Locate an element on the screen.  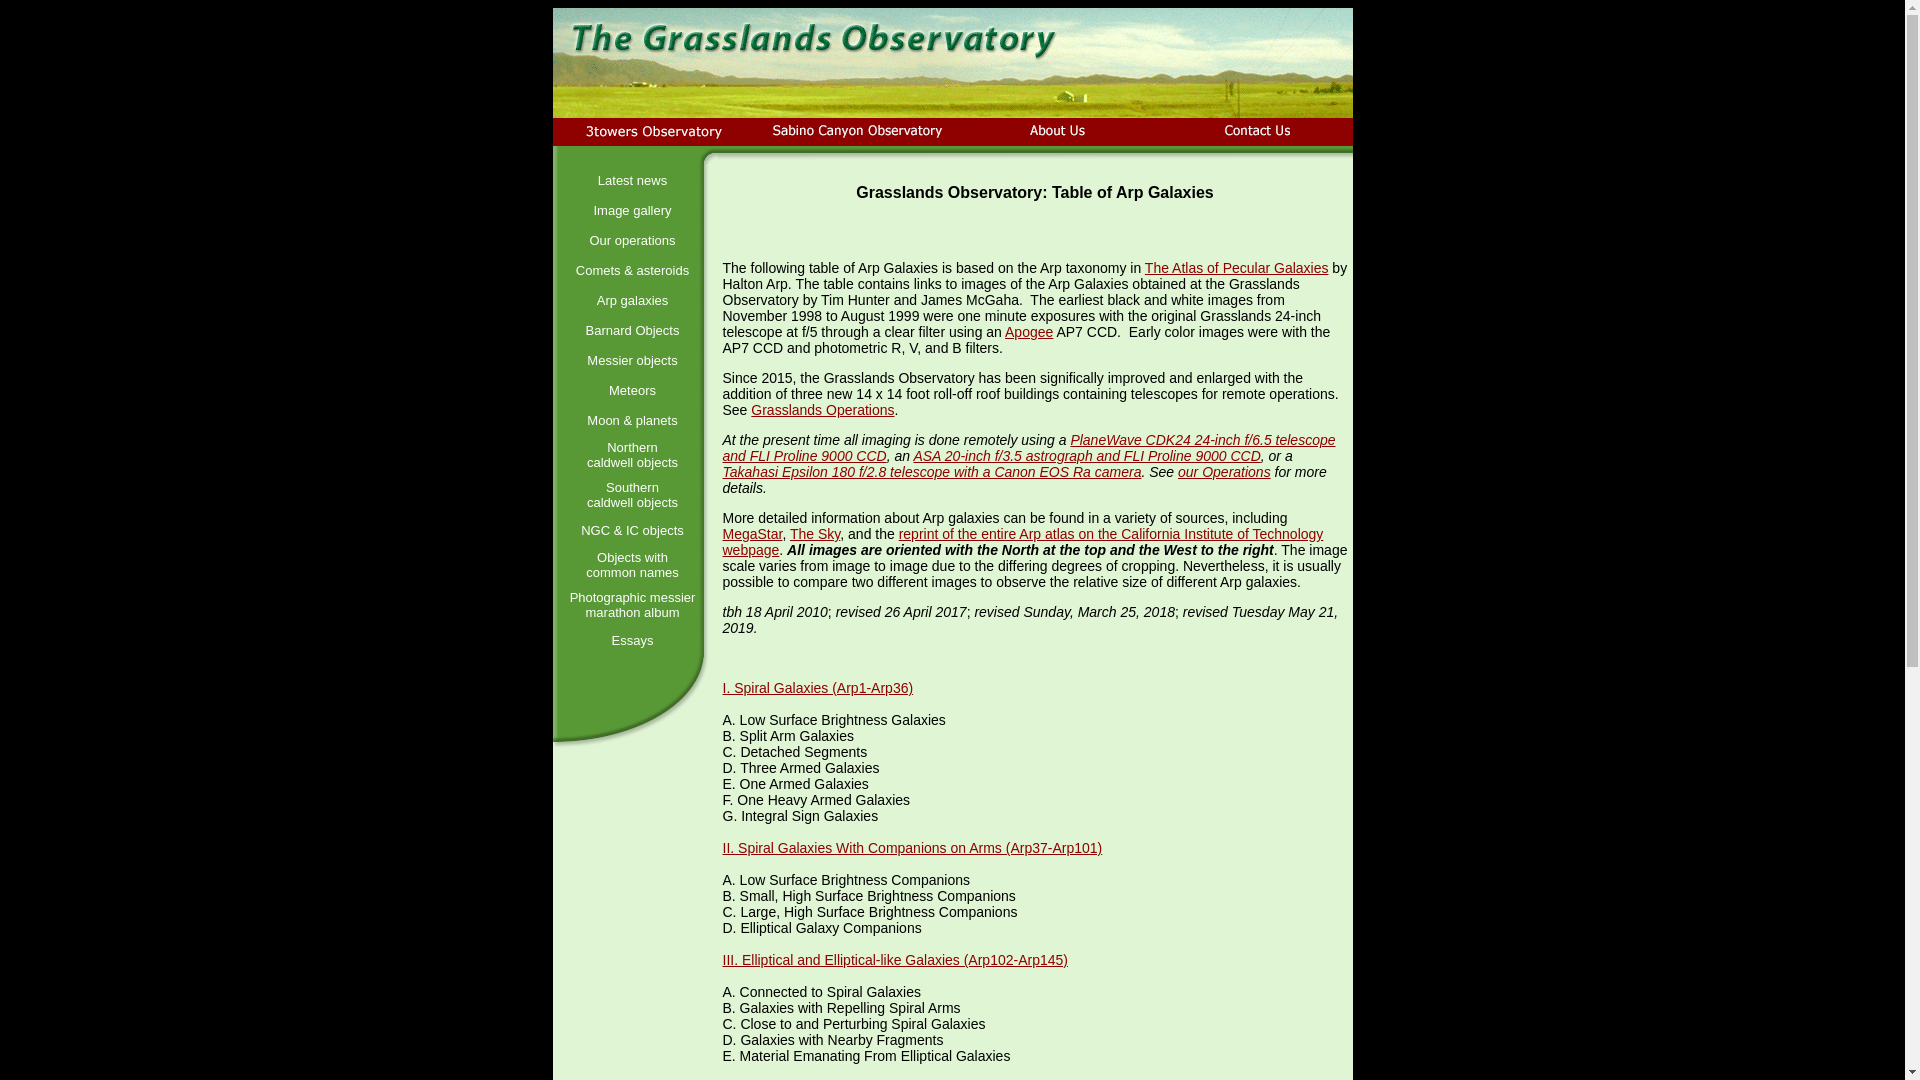
Northern
caldwell objects is located at coordinates (632, 455).